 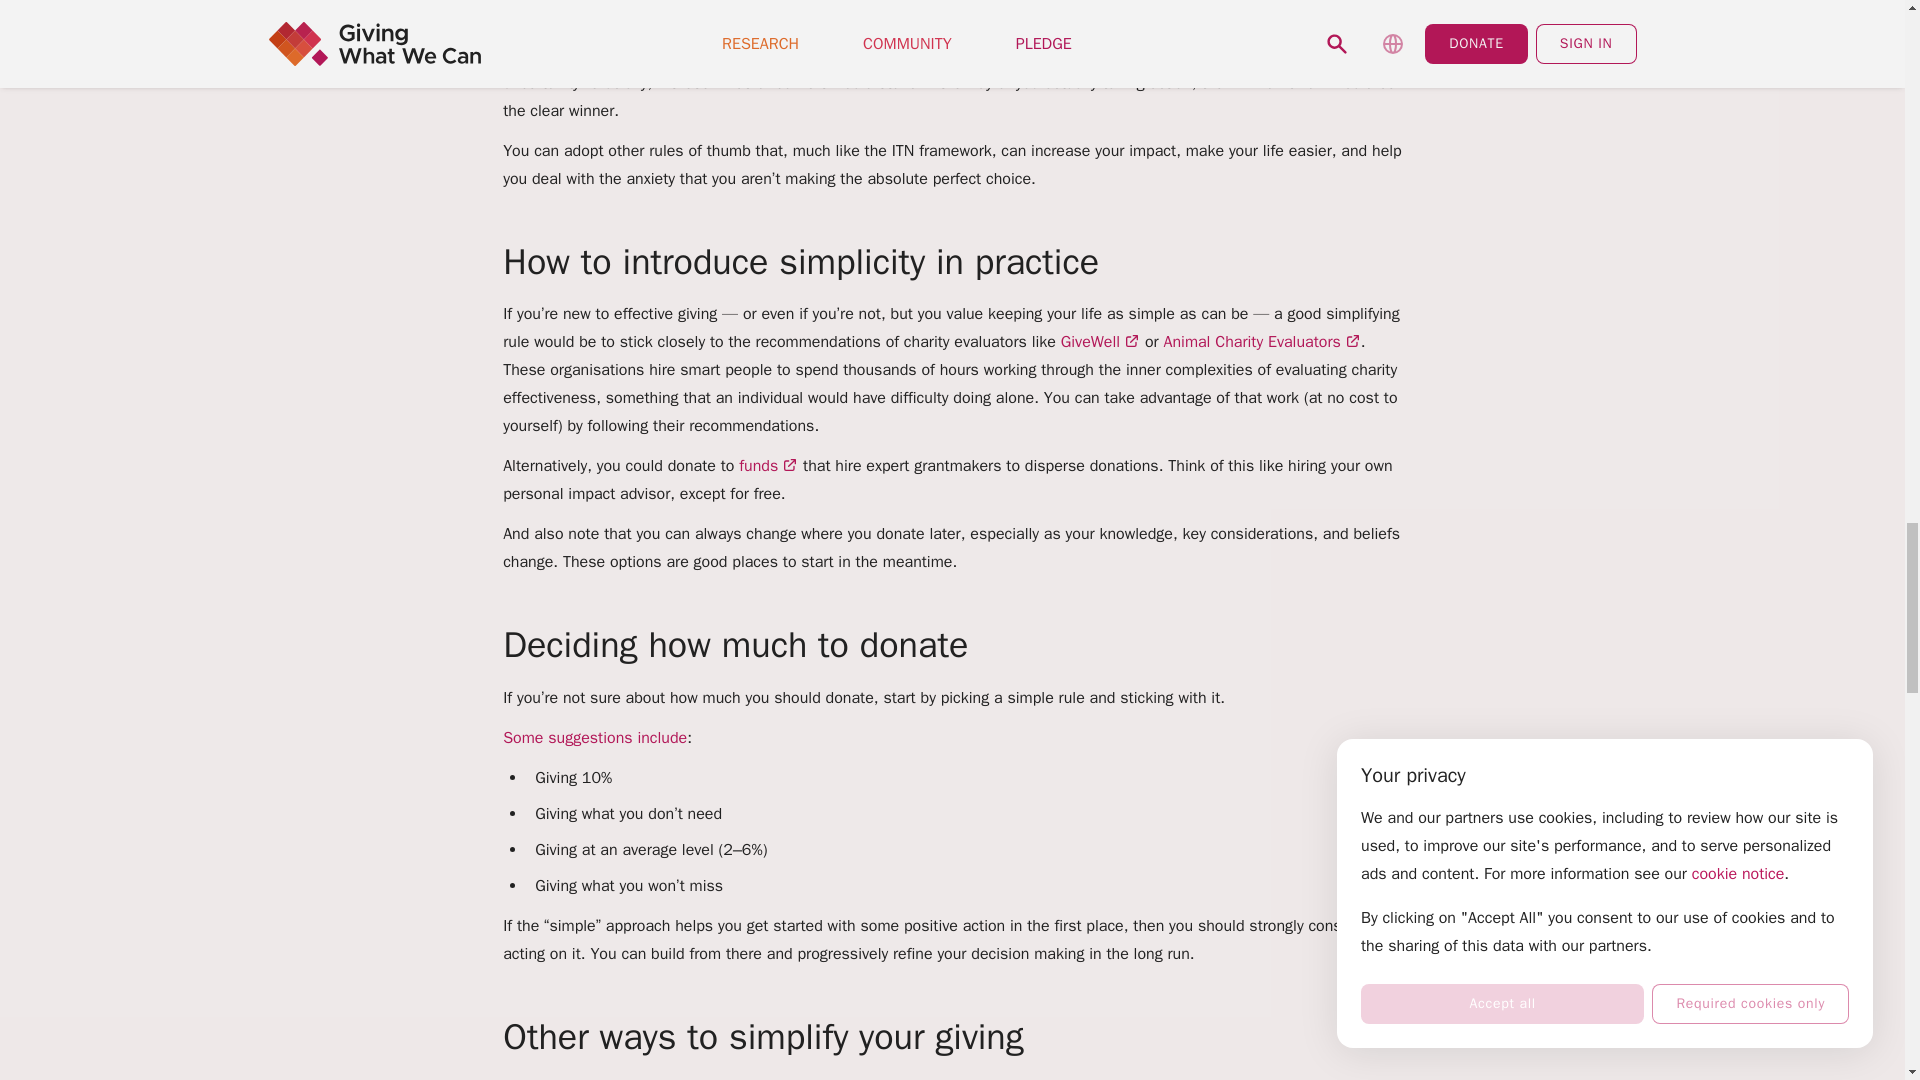 I want to click on Some suggestions include, so click(x=595, y=738).